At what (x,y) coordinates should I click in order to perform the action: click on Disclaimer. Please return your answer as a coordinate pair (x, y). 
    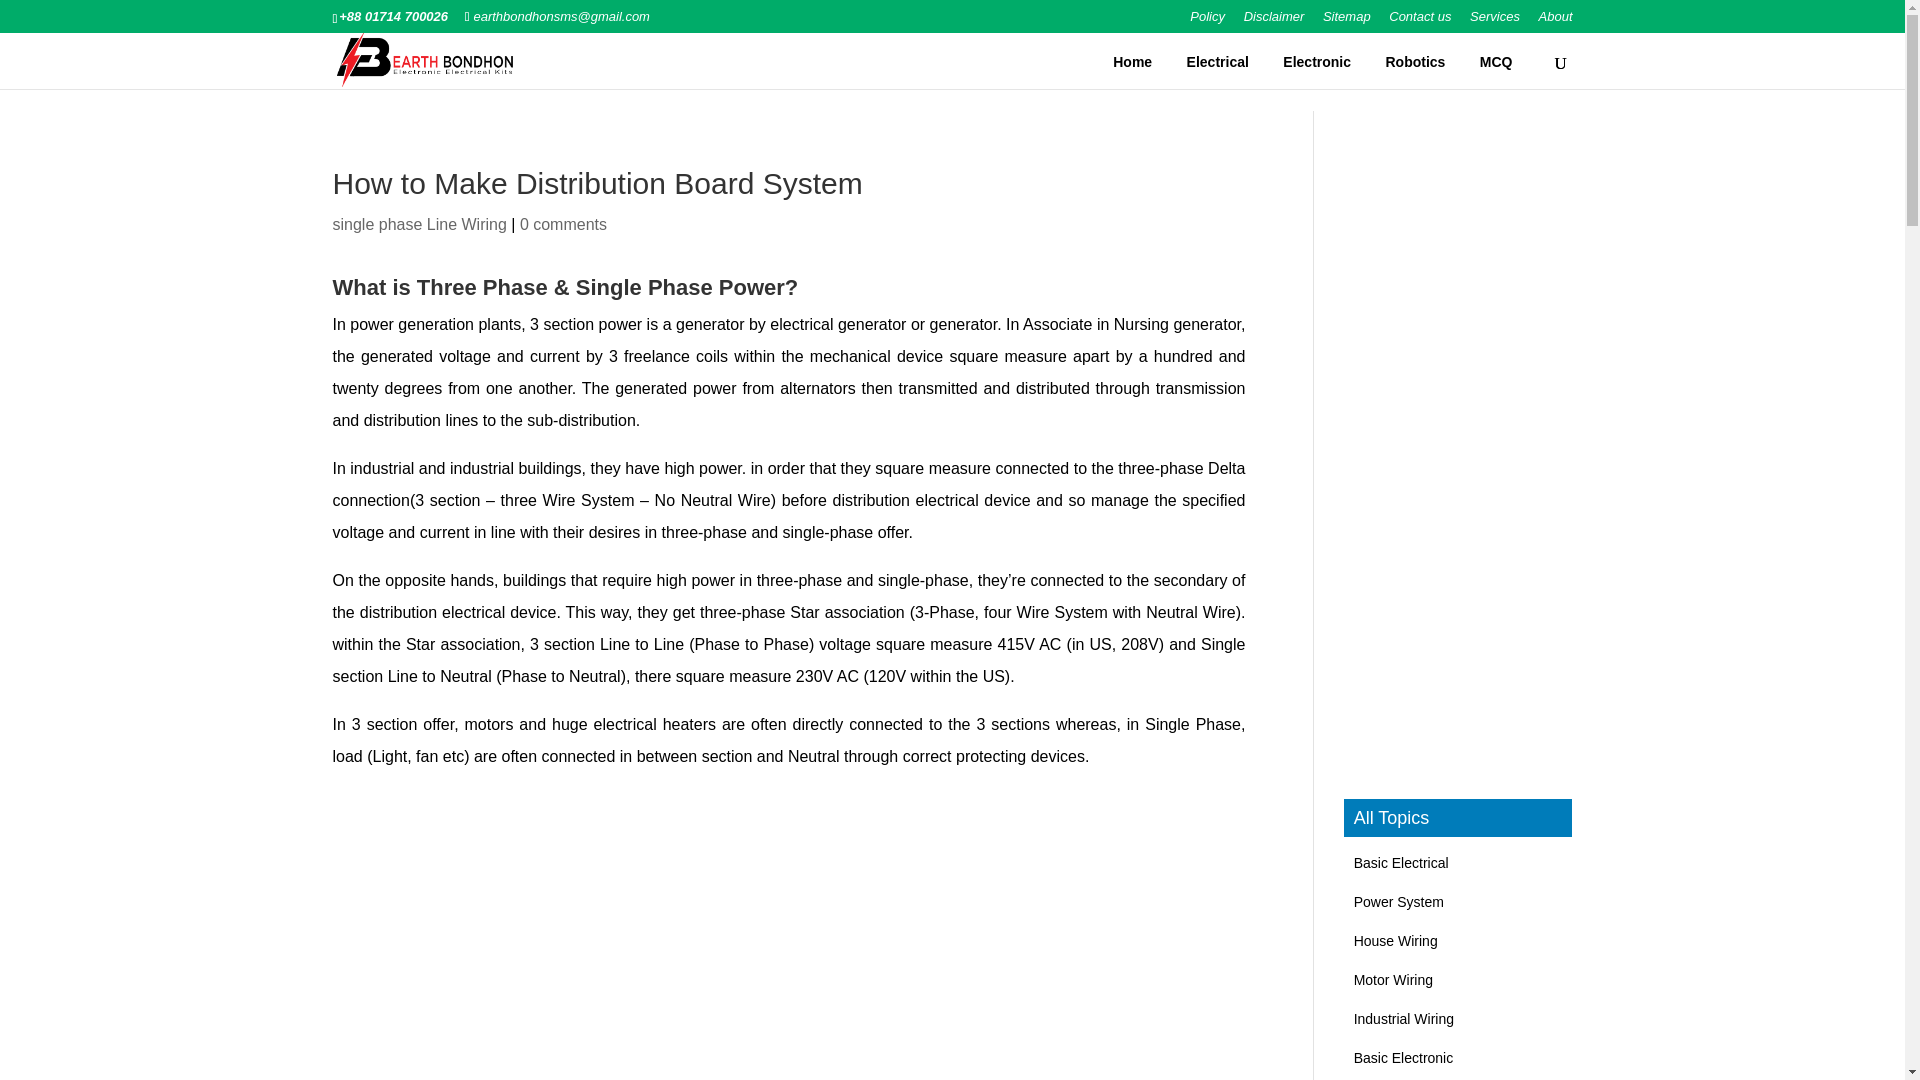
    Looking at the image, I should click on (1274, 21).